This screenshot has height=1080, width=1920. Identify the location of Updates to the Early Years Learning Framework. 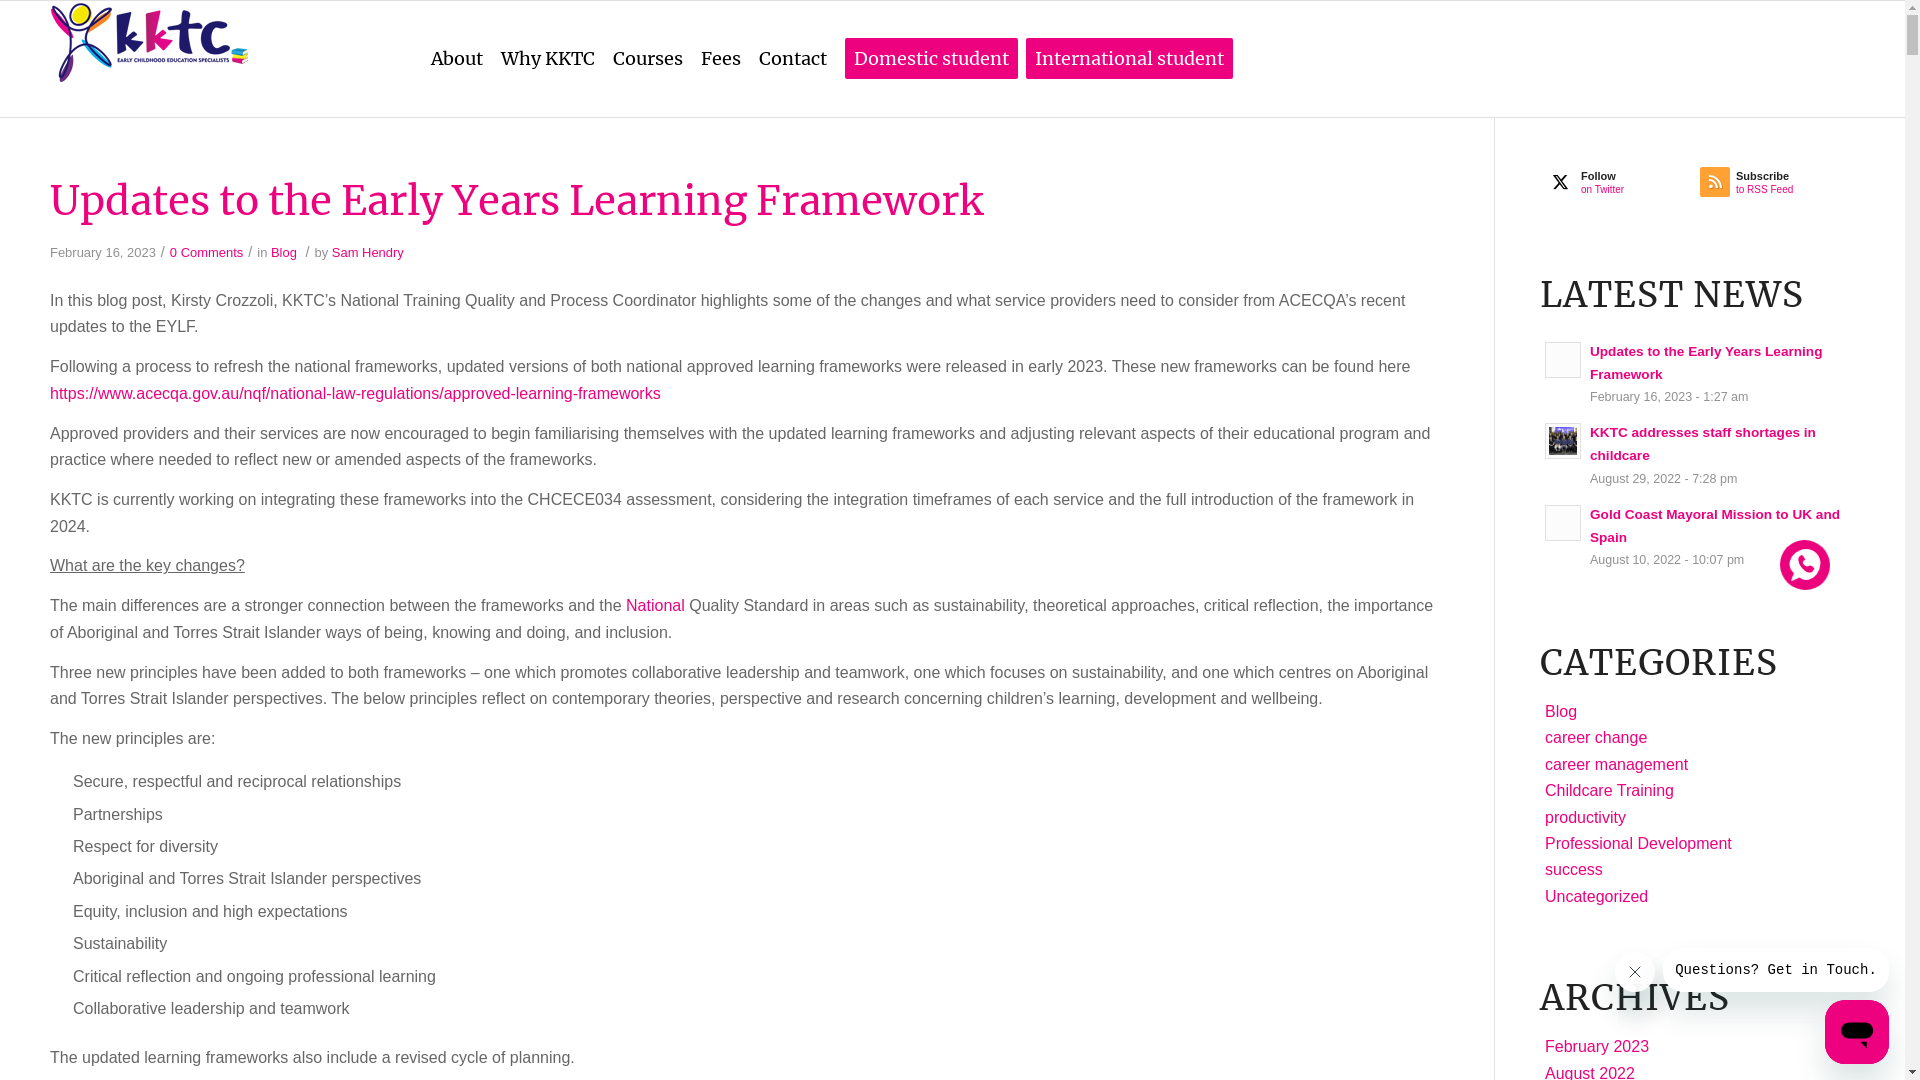
(516, 201).